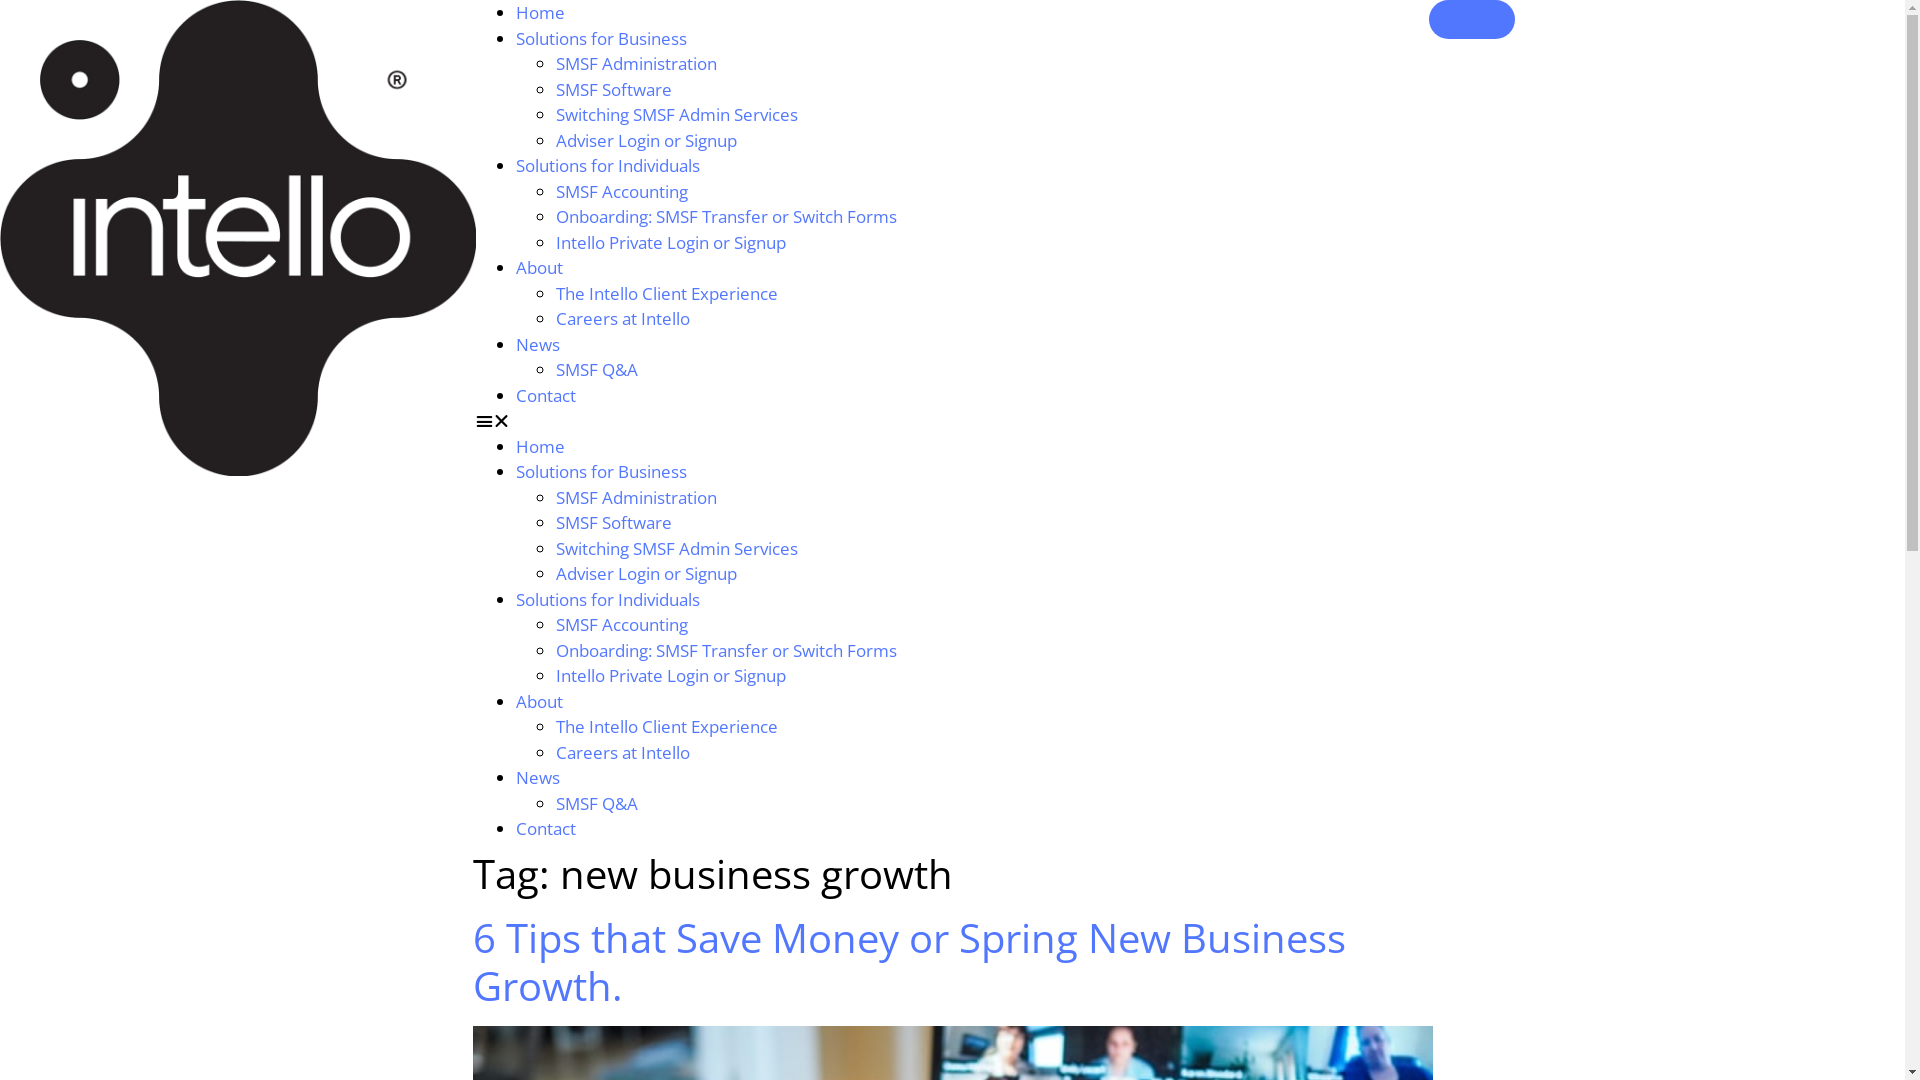  I want to click on Intello Private Login or Signup, so click(671, 676).